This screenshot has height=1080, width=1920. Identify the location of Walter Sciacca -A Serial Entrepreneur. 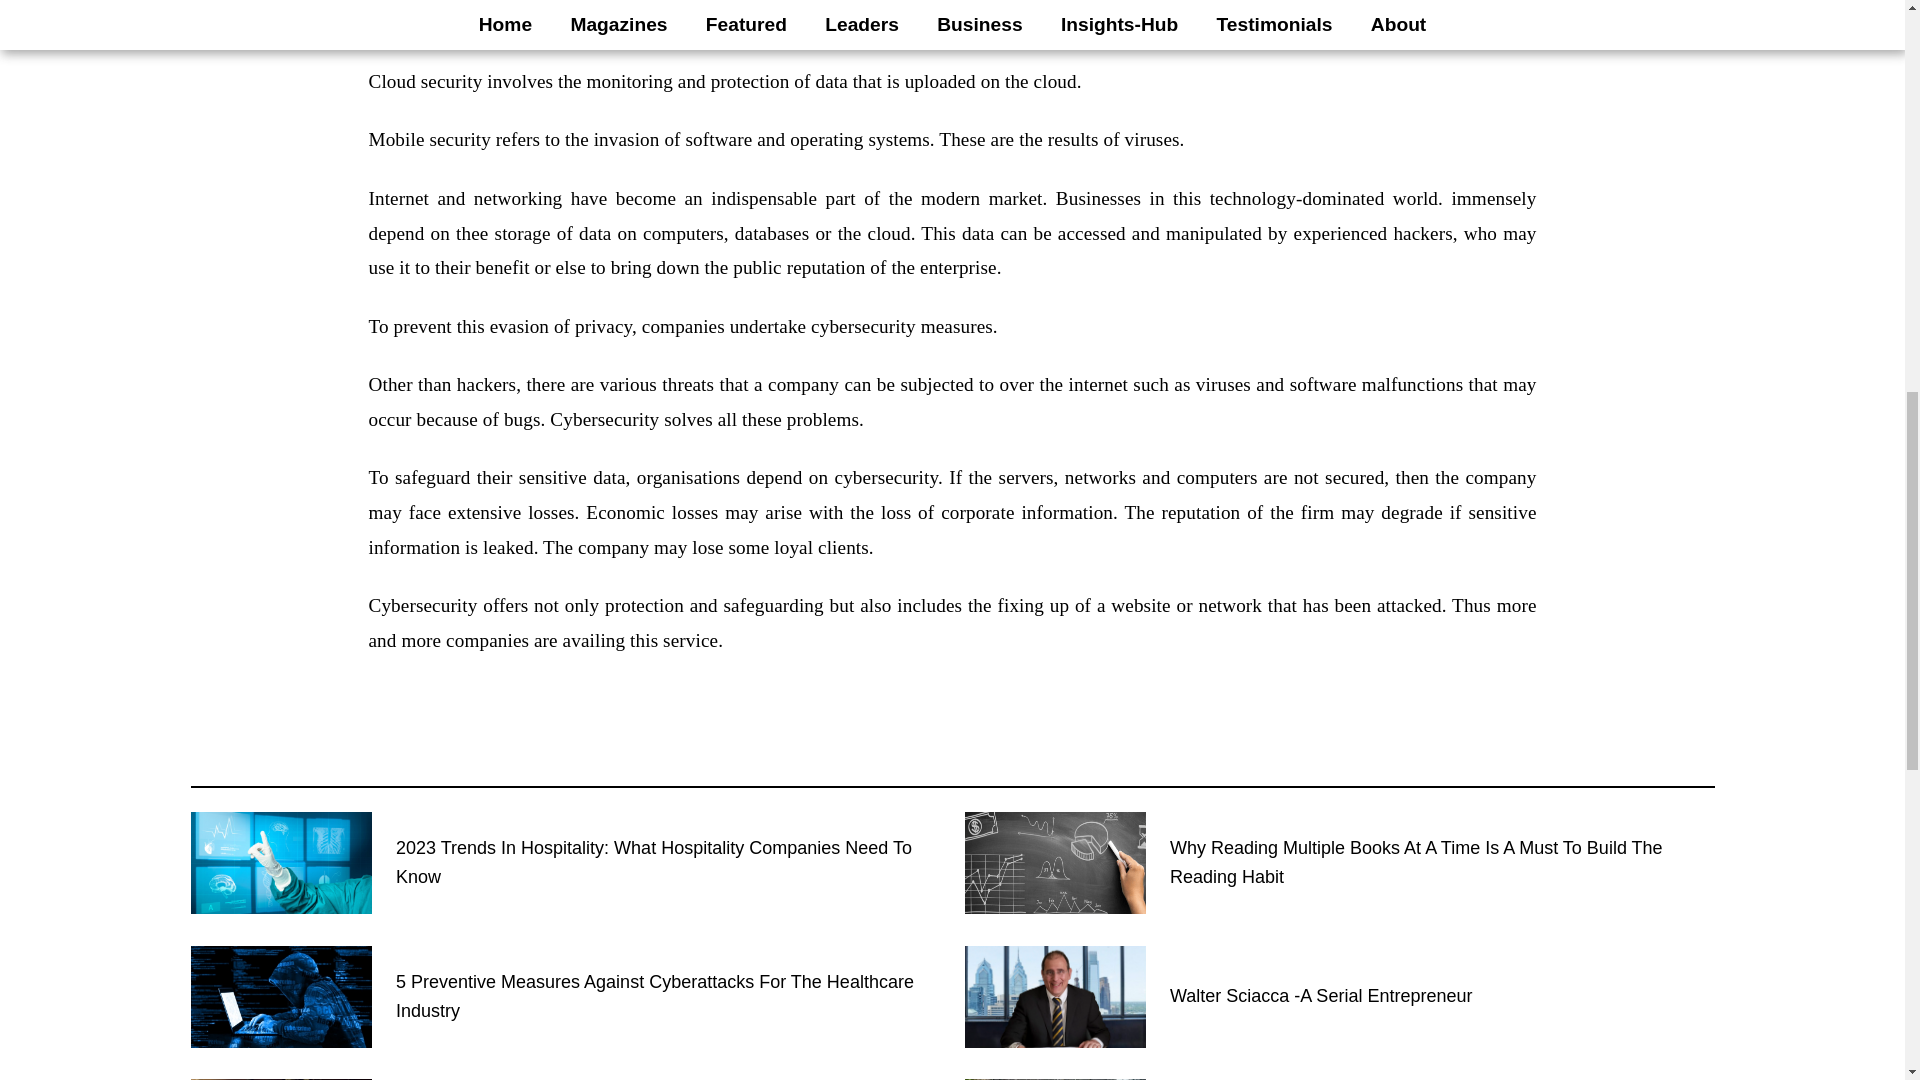
(1320, 996).